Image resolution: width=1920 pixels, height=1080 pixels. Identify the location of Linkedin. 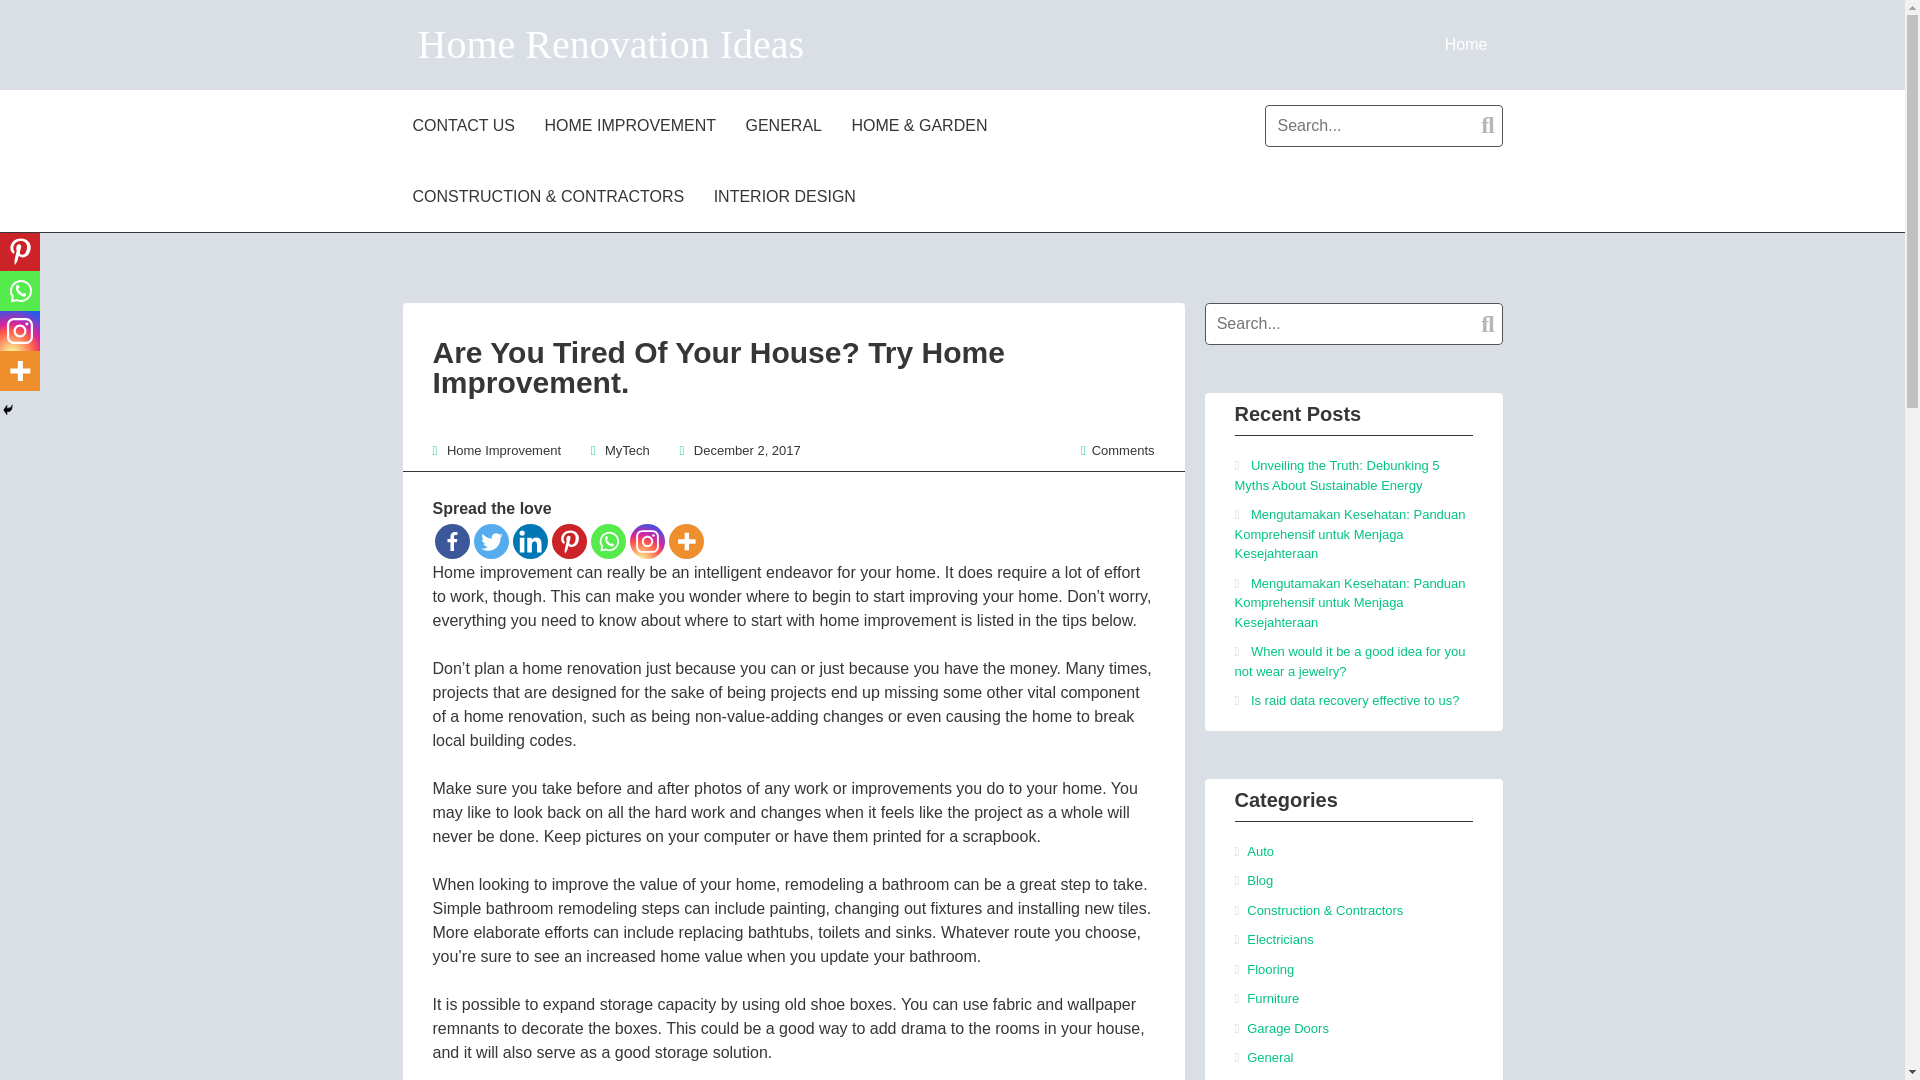
(20, 211).